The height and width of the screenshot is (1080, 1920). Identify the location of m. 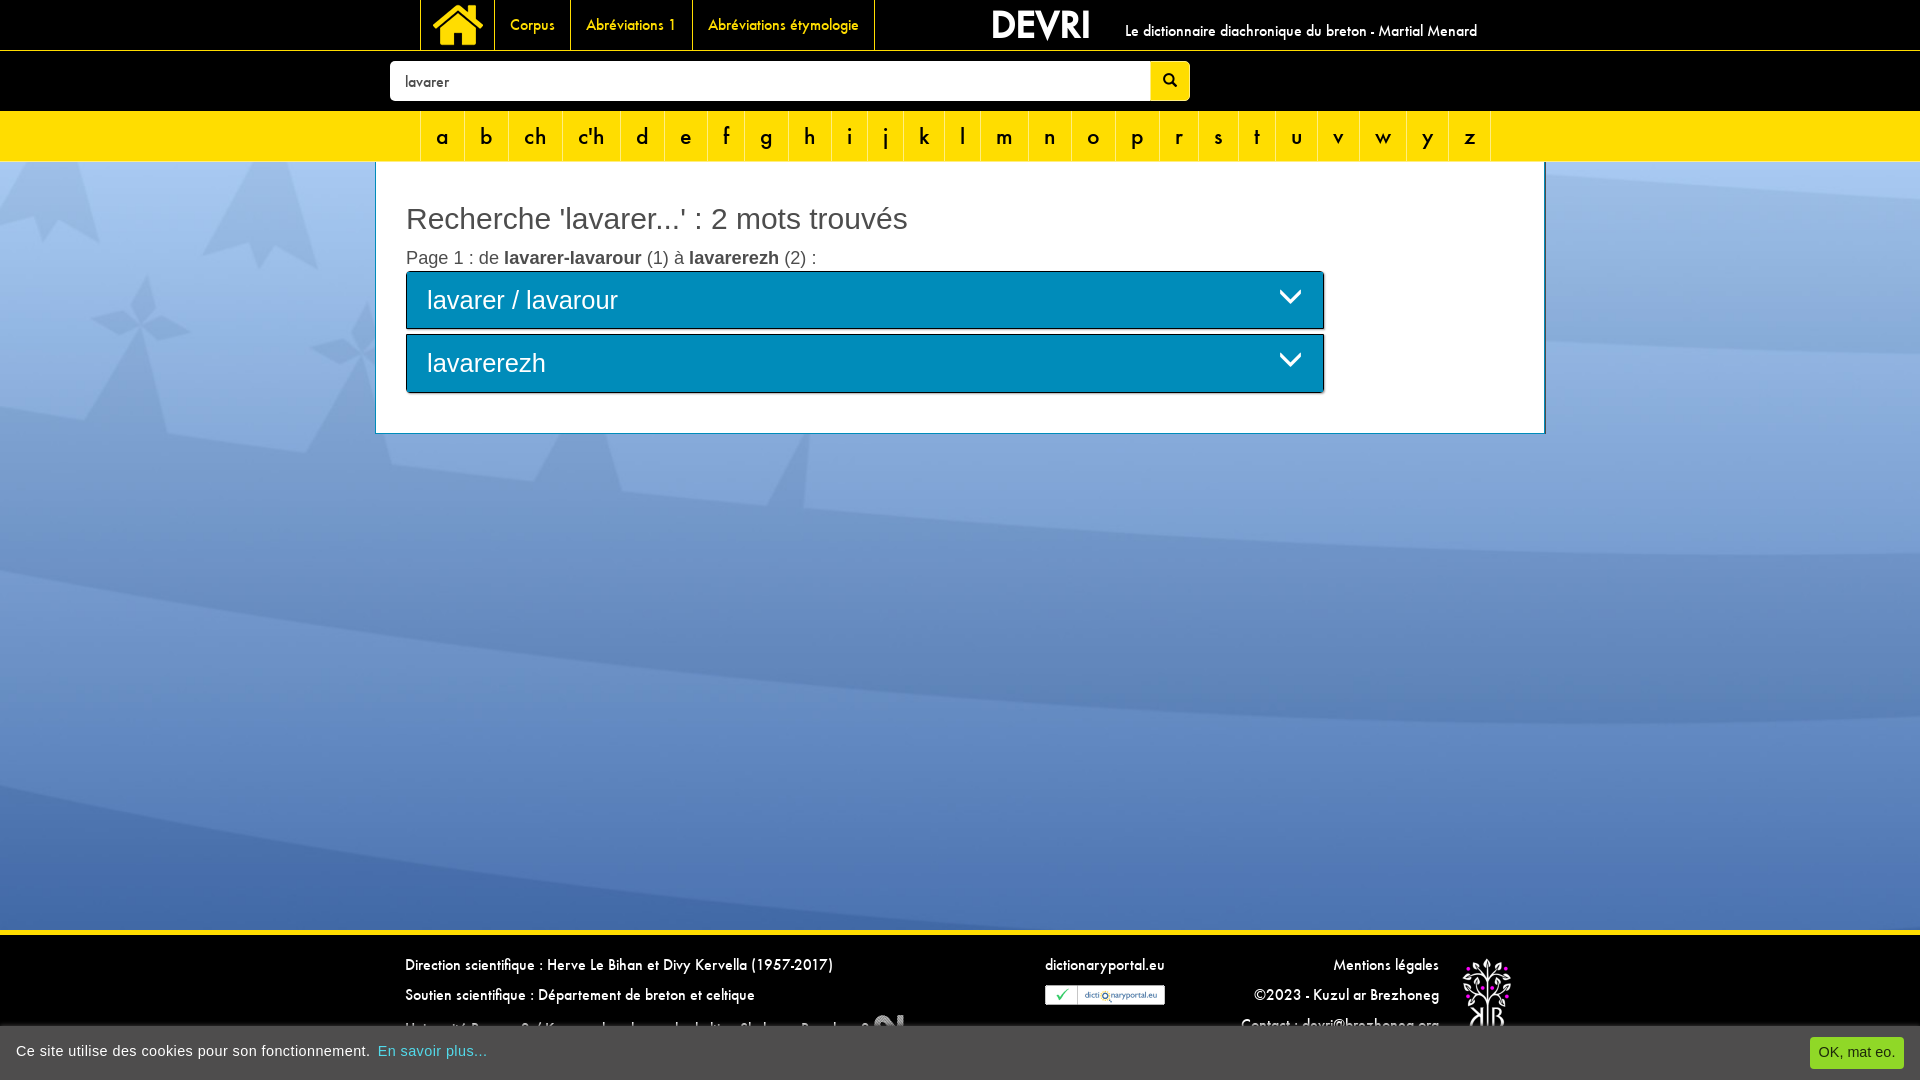
(1005, 136).